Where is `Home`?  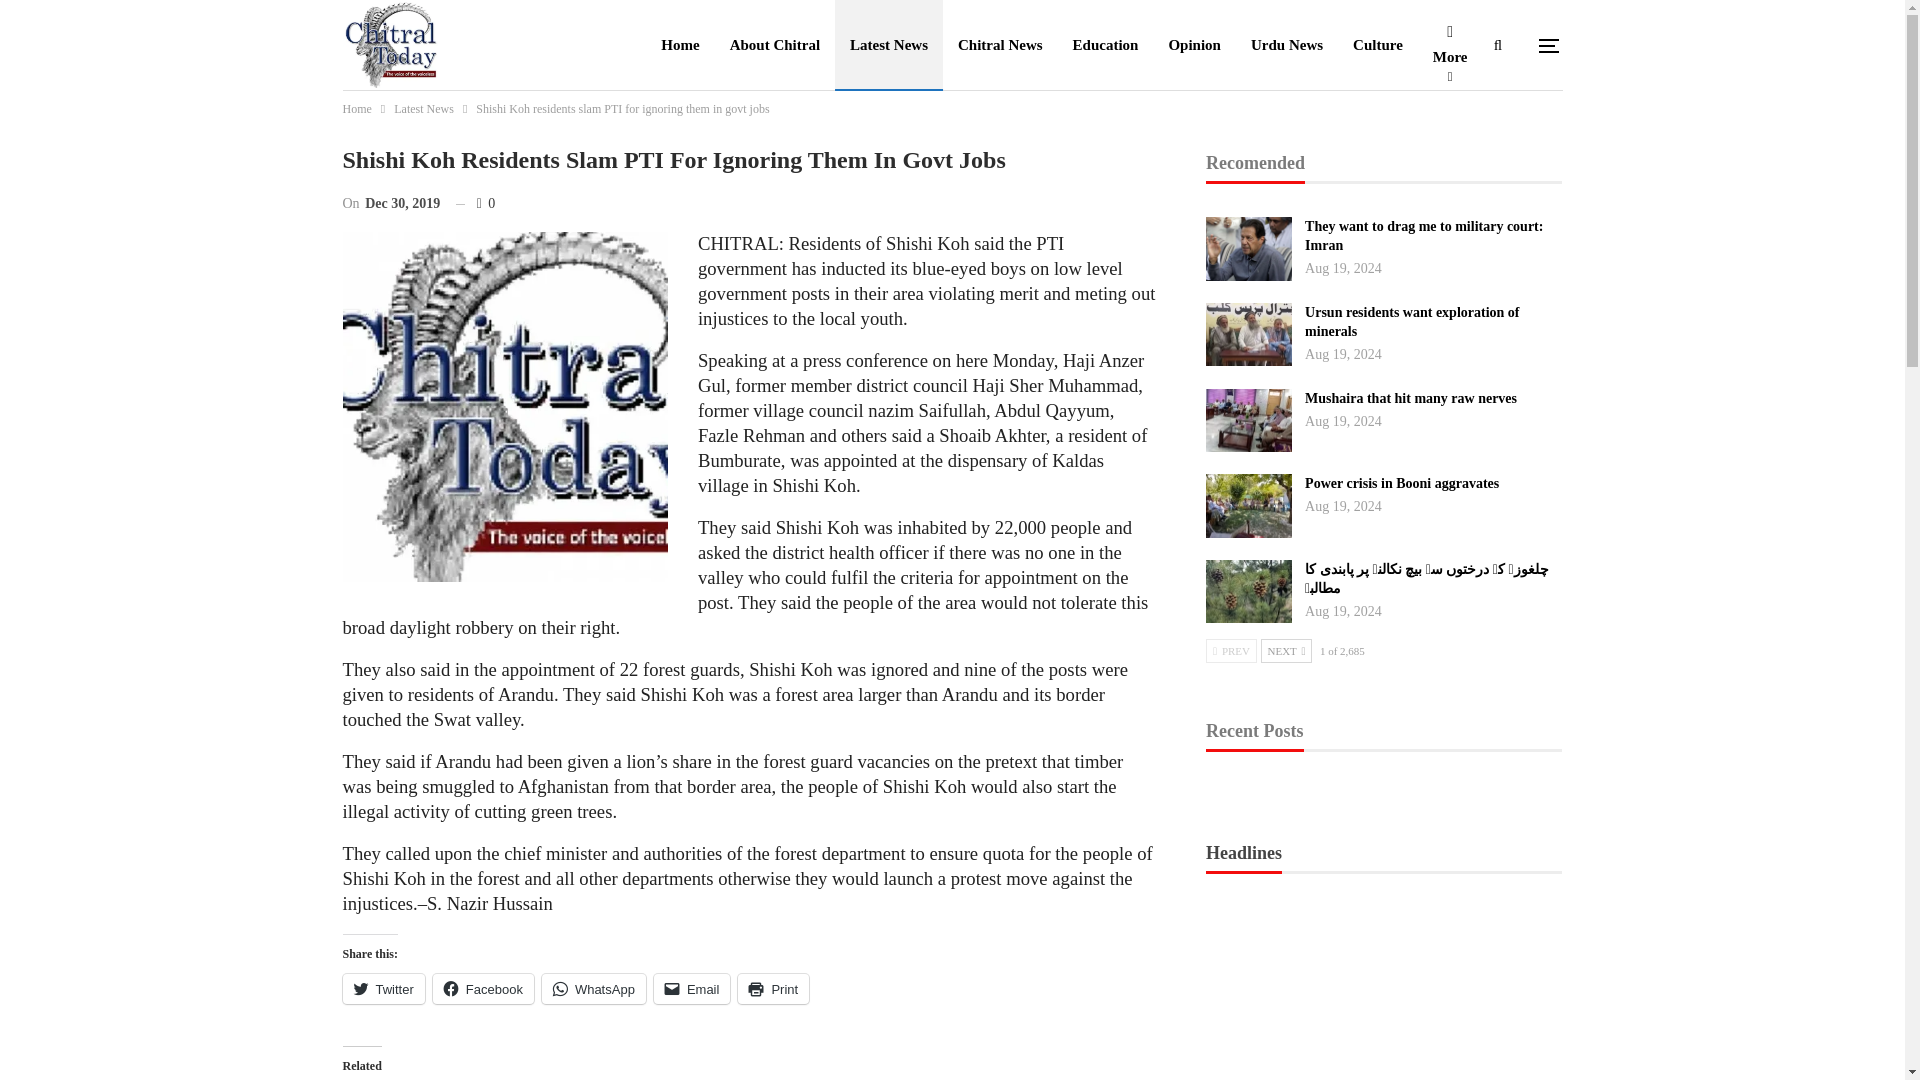 Home is located at coordinates (356, 108).